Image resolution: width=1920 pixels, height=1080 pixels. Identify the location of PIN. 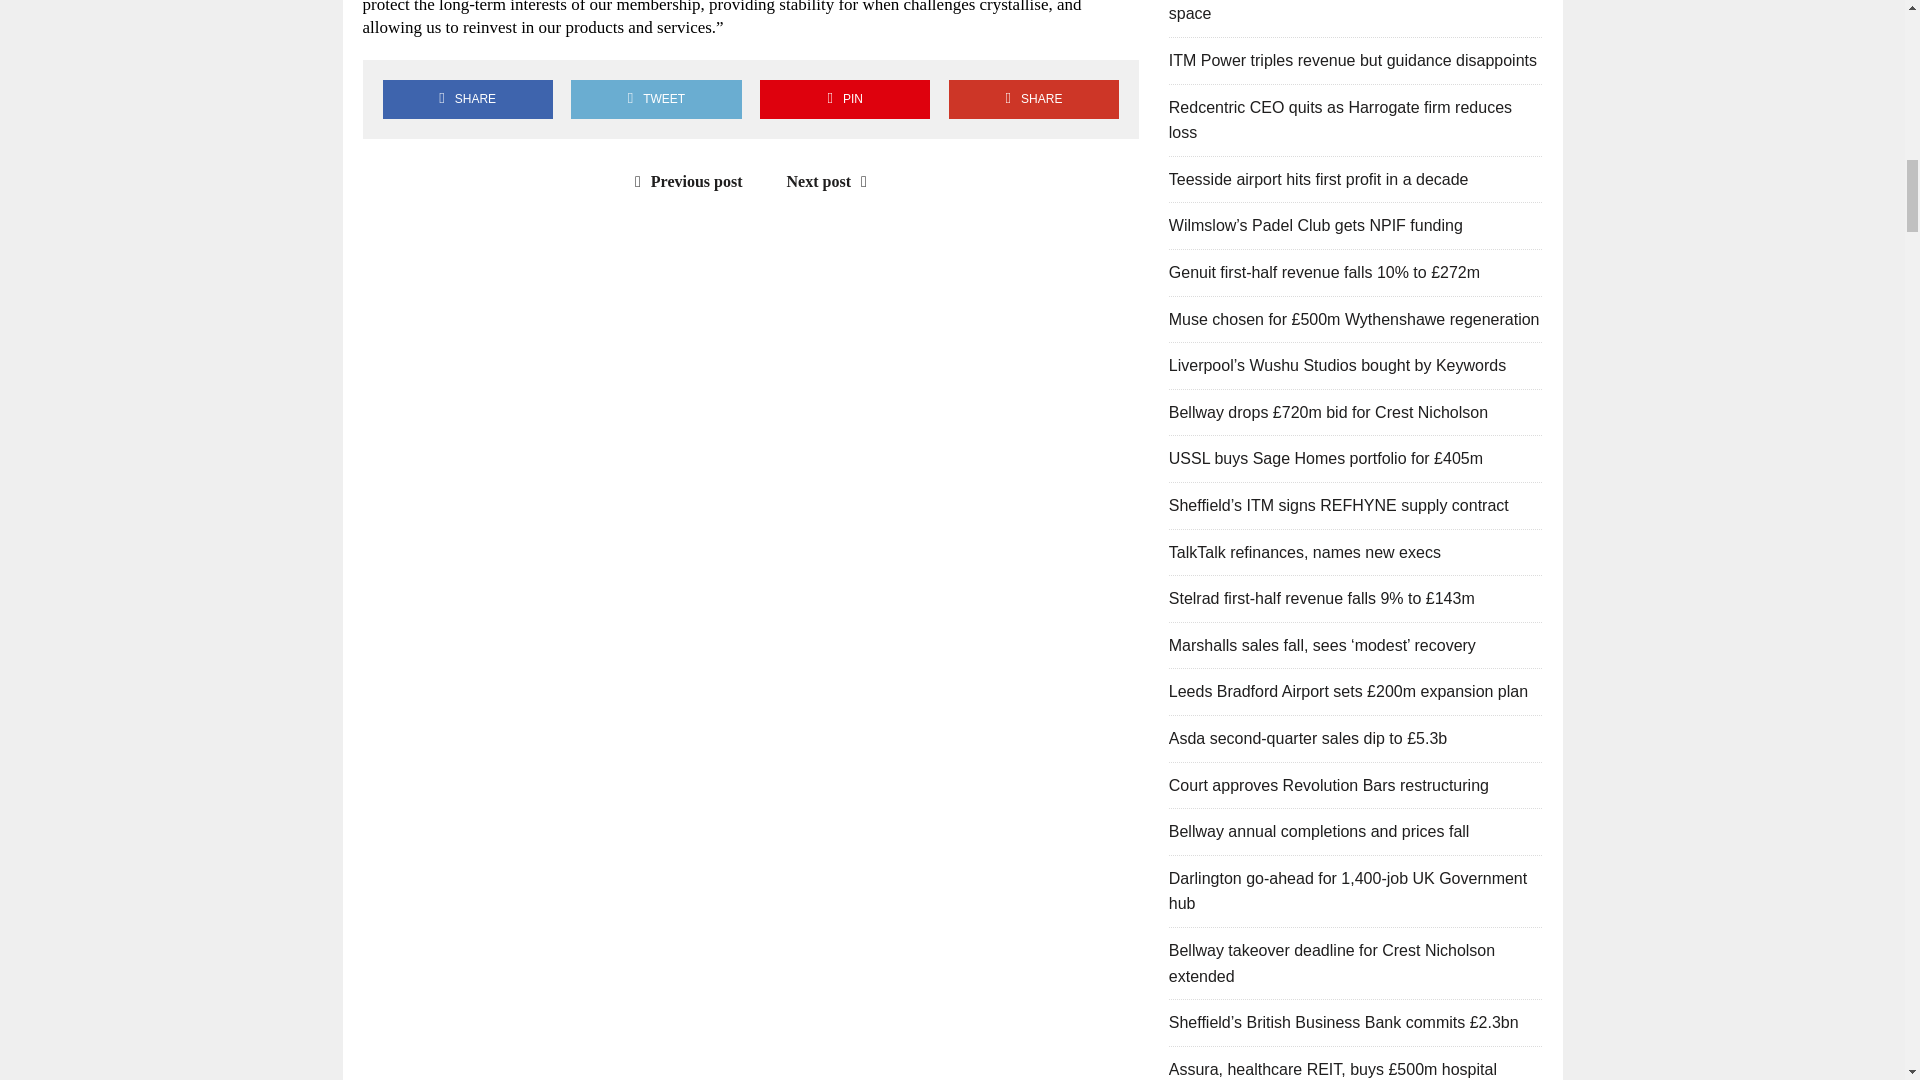
(844, 98).